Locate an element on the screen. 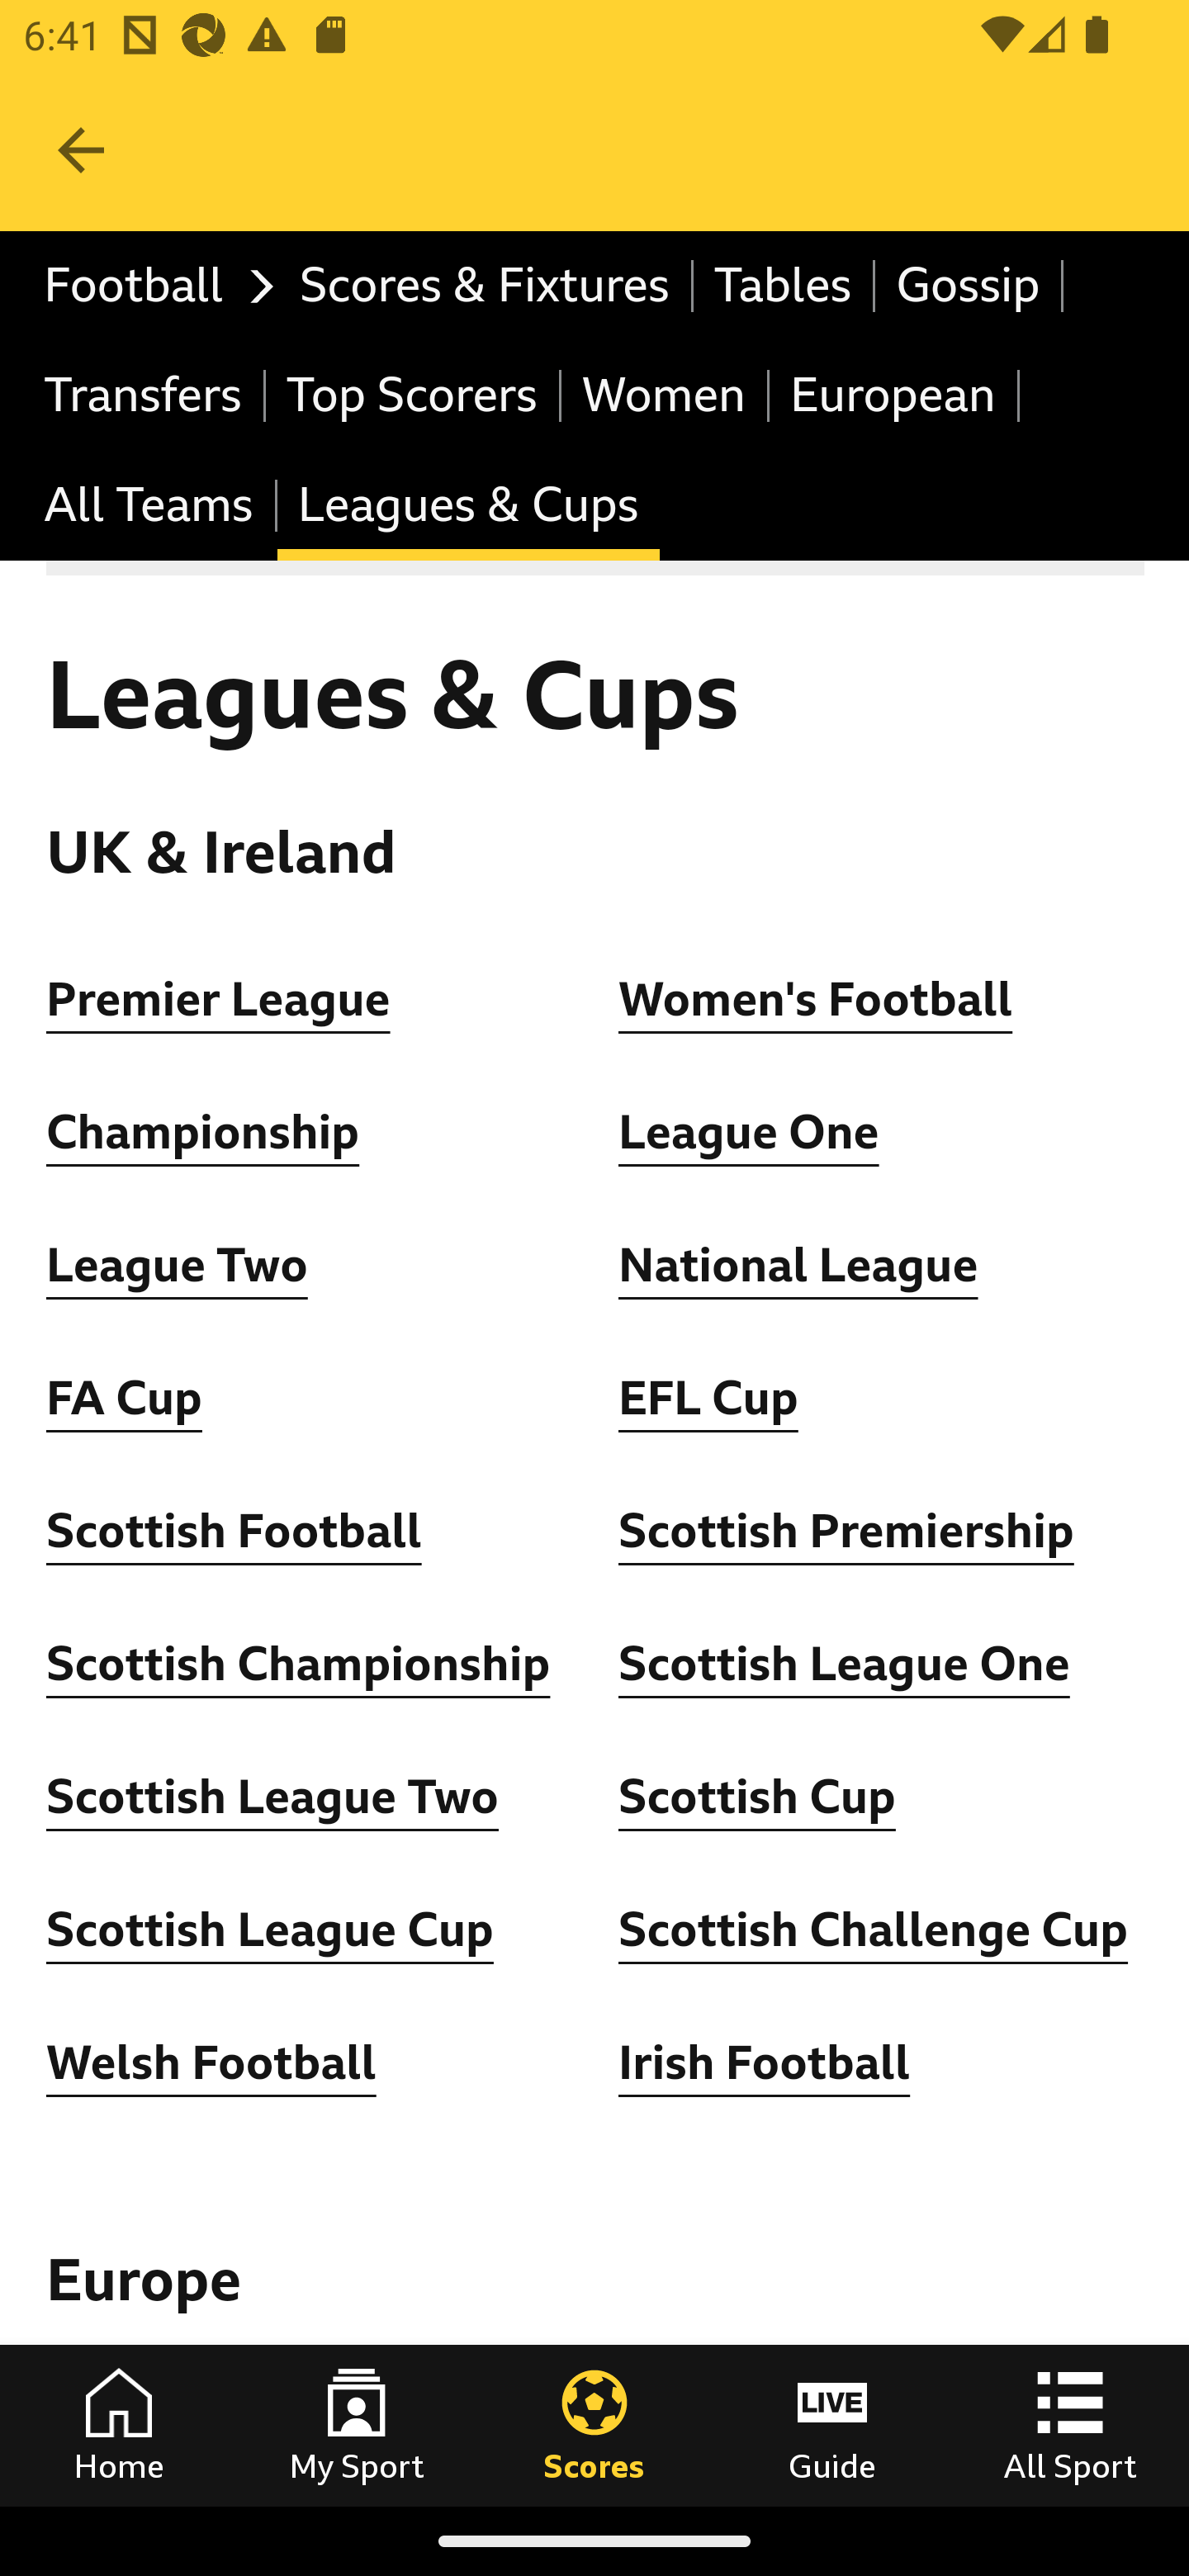 The image size is (1189, 2576). Transfers is located at coordinates (145, 395).